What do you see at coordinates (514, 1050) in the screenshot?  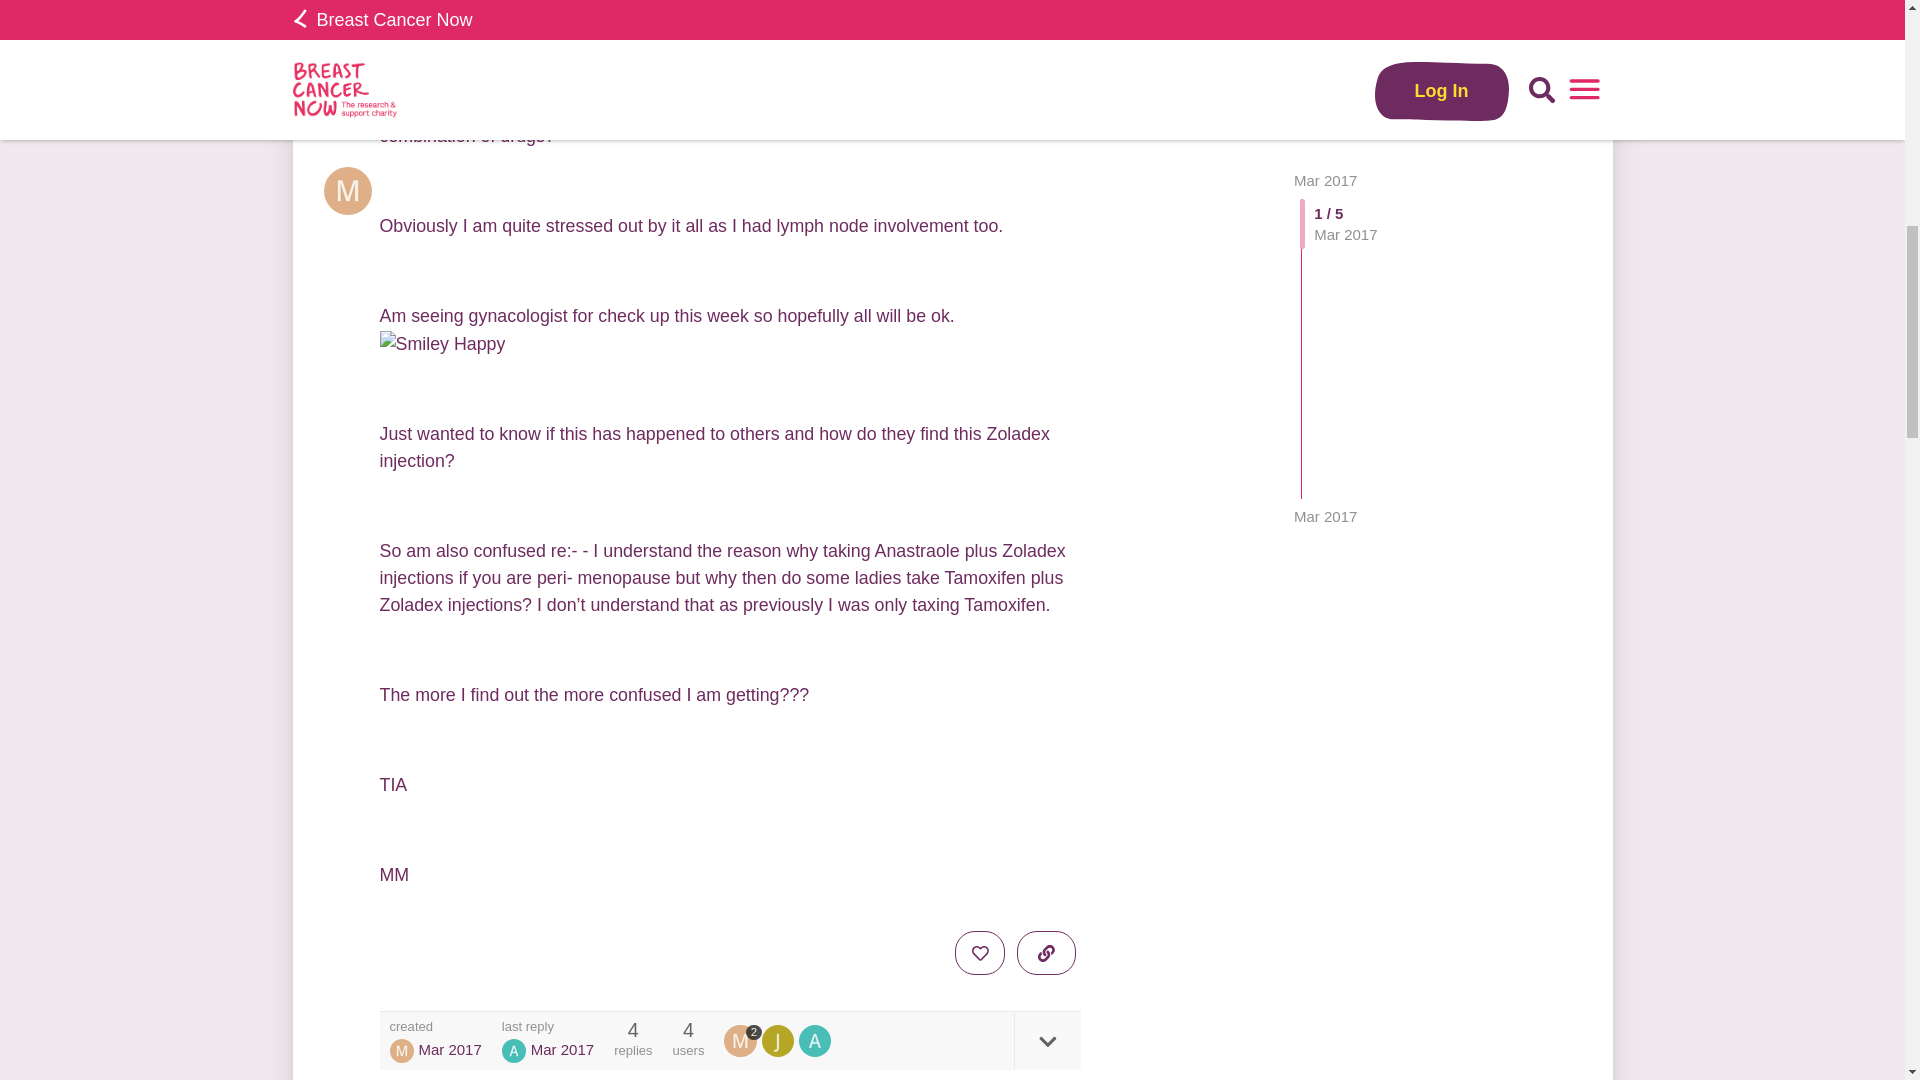 I see `Anita` at bounding box center [514, 1050].